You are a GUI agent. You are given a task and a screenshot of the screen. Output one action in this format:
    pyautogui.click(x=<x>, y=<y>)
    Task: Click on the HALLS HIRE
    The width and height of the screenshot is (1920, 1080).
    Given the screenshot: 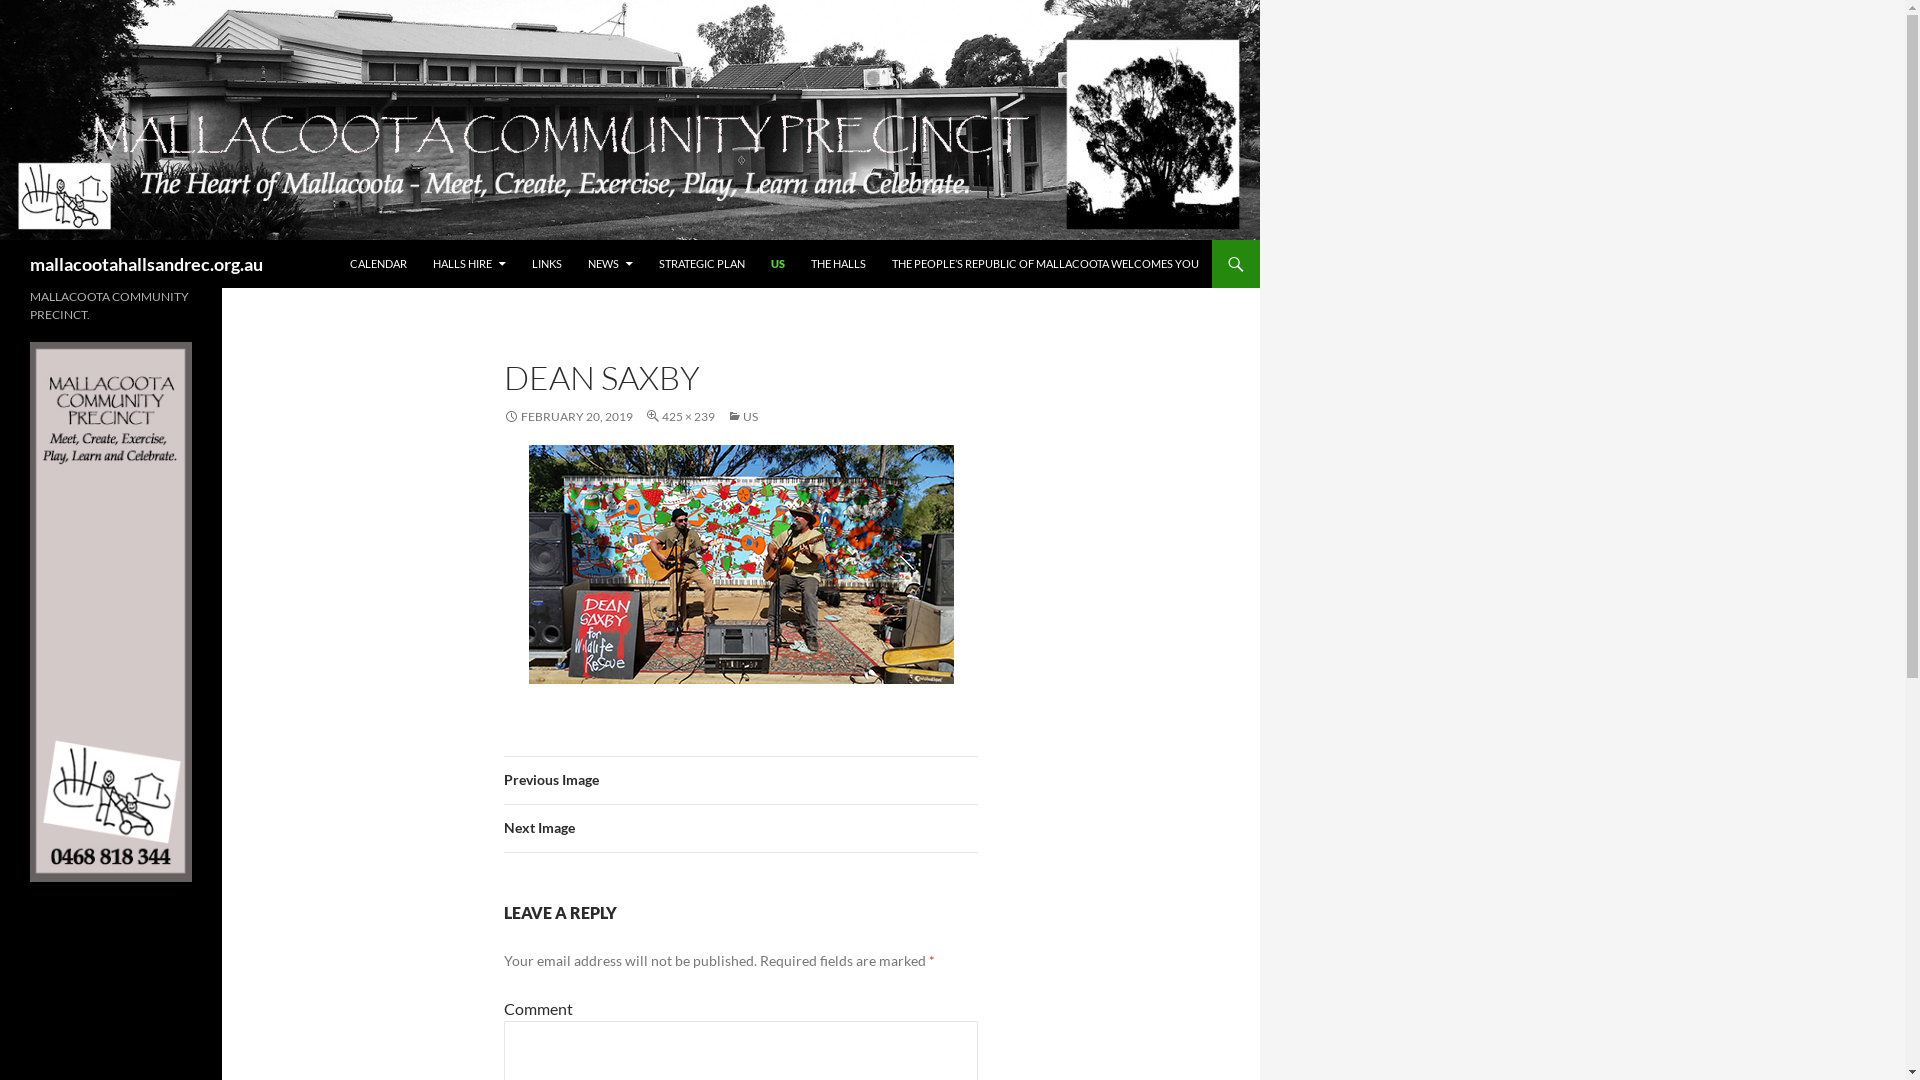 What is the action you would take?
    pyautogui.click(x=470, y=264)
    